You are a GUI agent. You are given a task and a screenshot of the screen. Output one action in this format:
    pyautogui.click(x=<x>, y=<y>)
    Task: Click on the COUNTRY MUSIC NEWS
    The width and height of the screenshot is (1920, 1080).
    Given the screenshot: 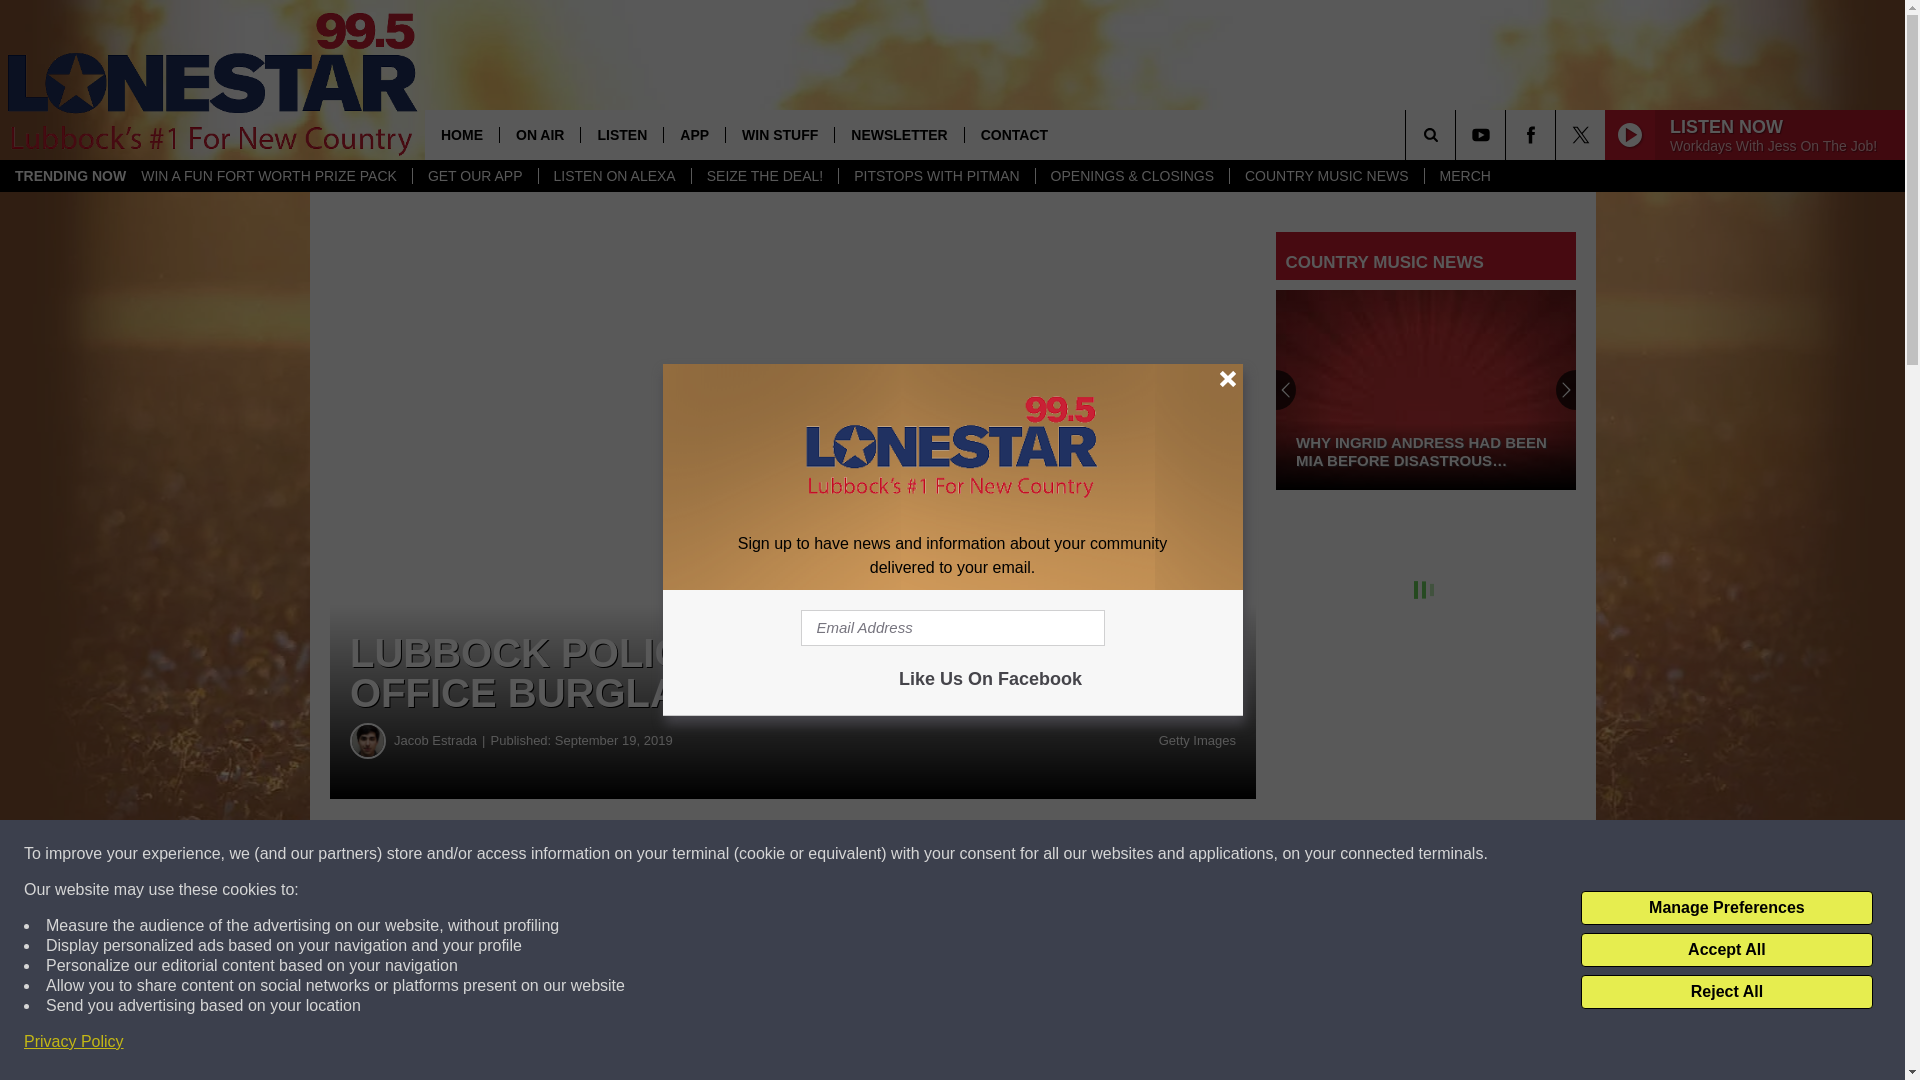 What is the action you would take?
    pyautogui.click(x=1326, y=176)
    